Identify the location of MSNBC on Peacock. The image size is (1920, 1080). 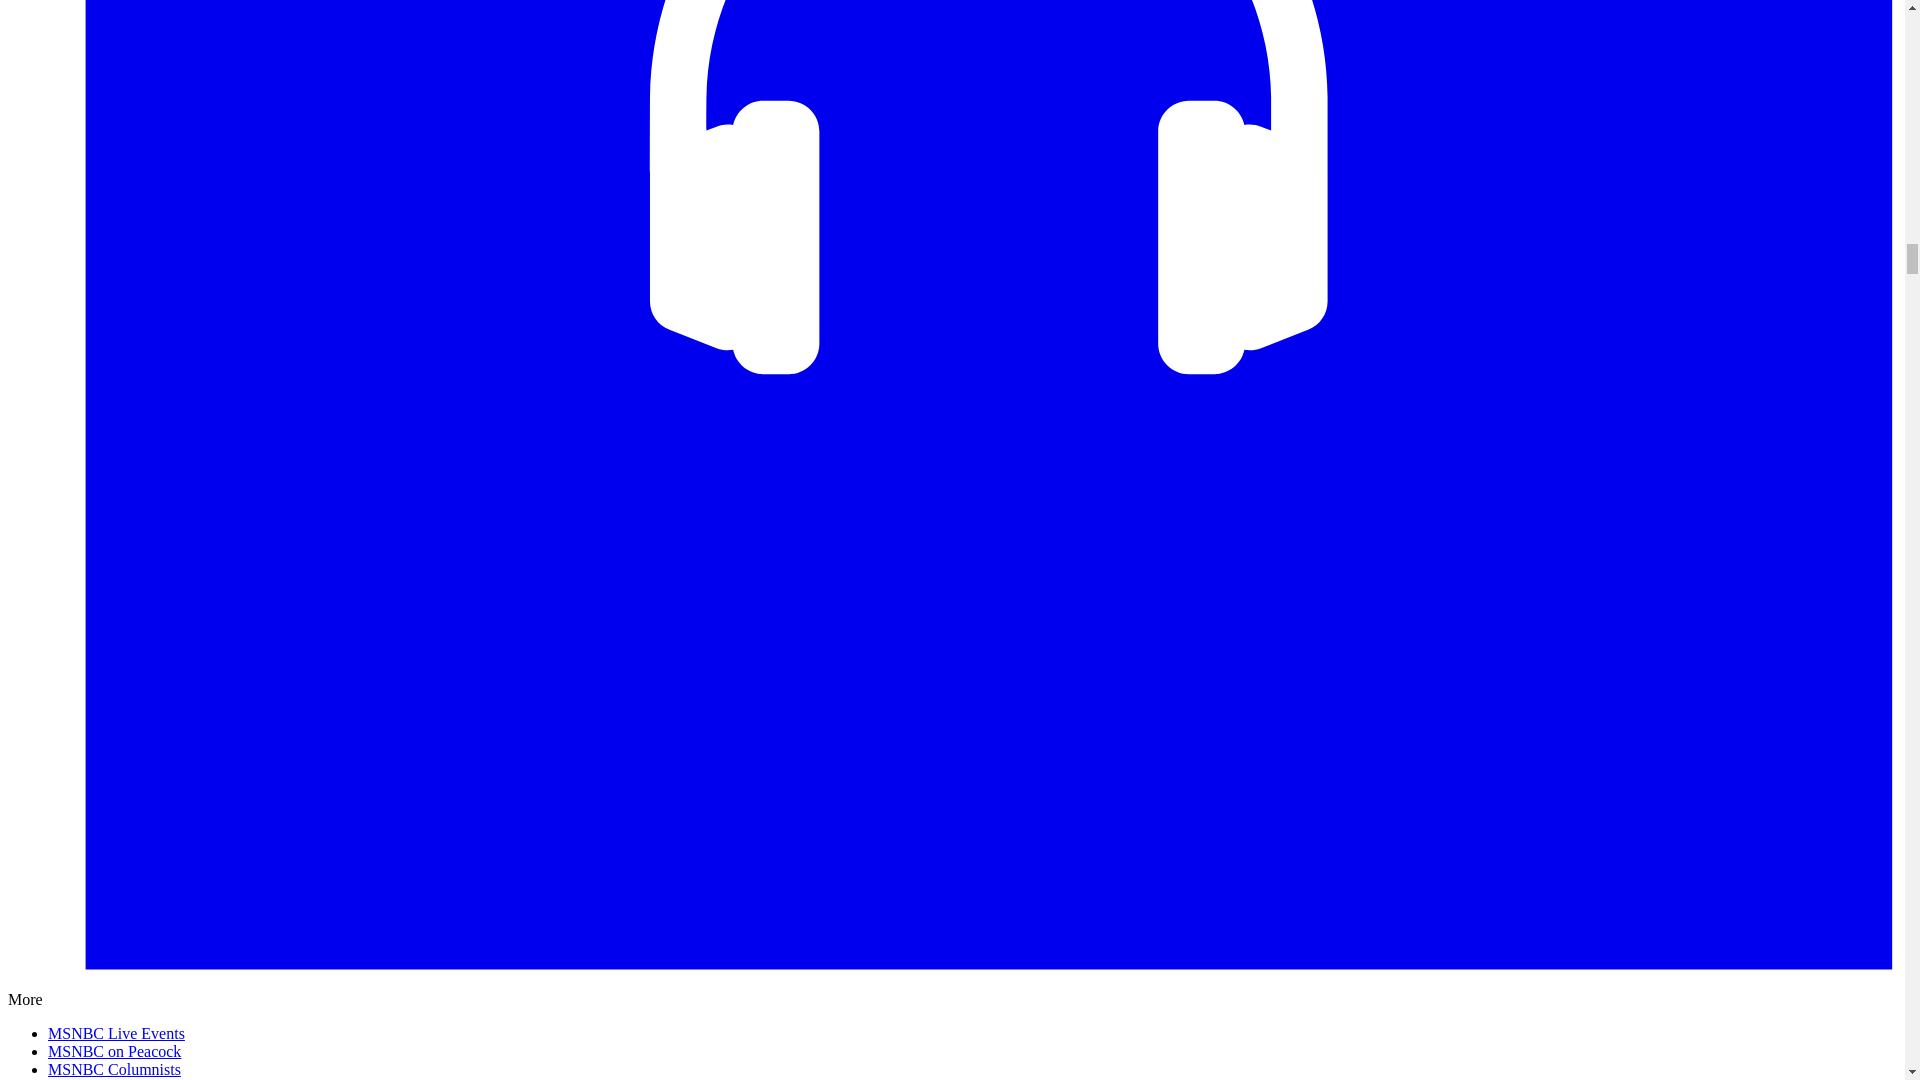
(114, 1051).